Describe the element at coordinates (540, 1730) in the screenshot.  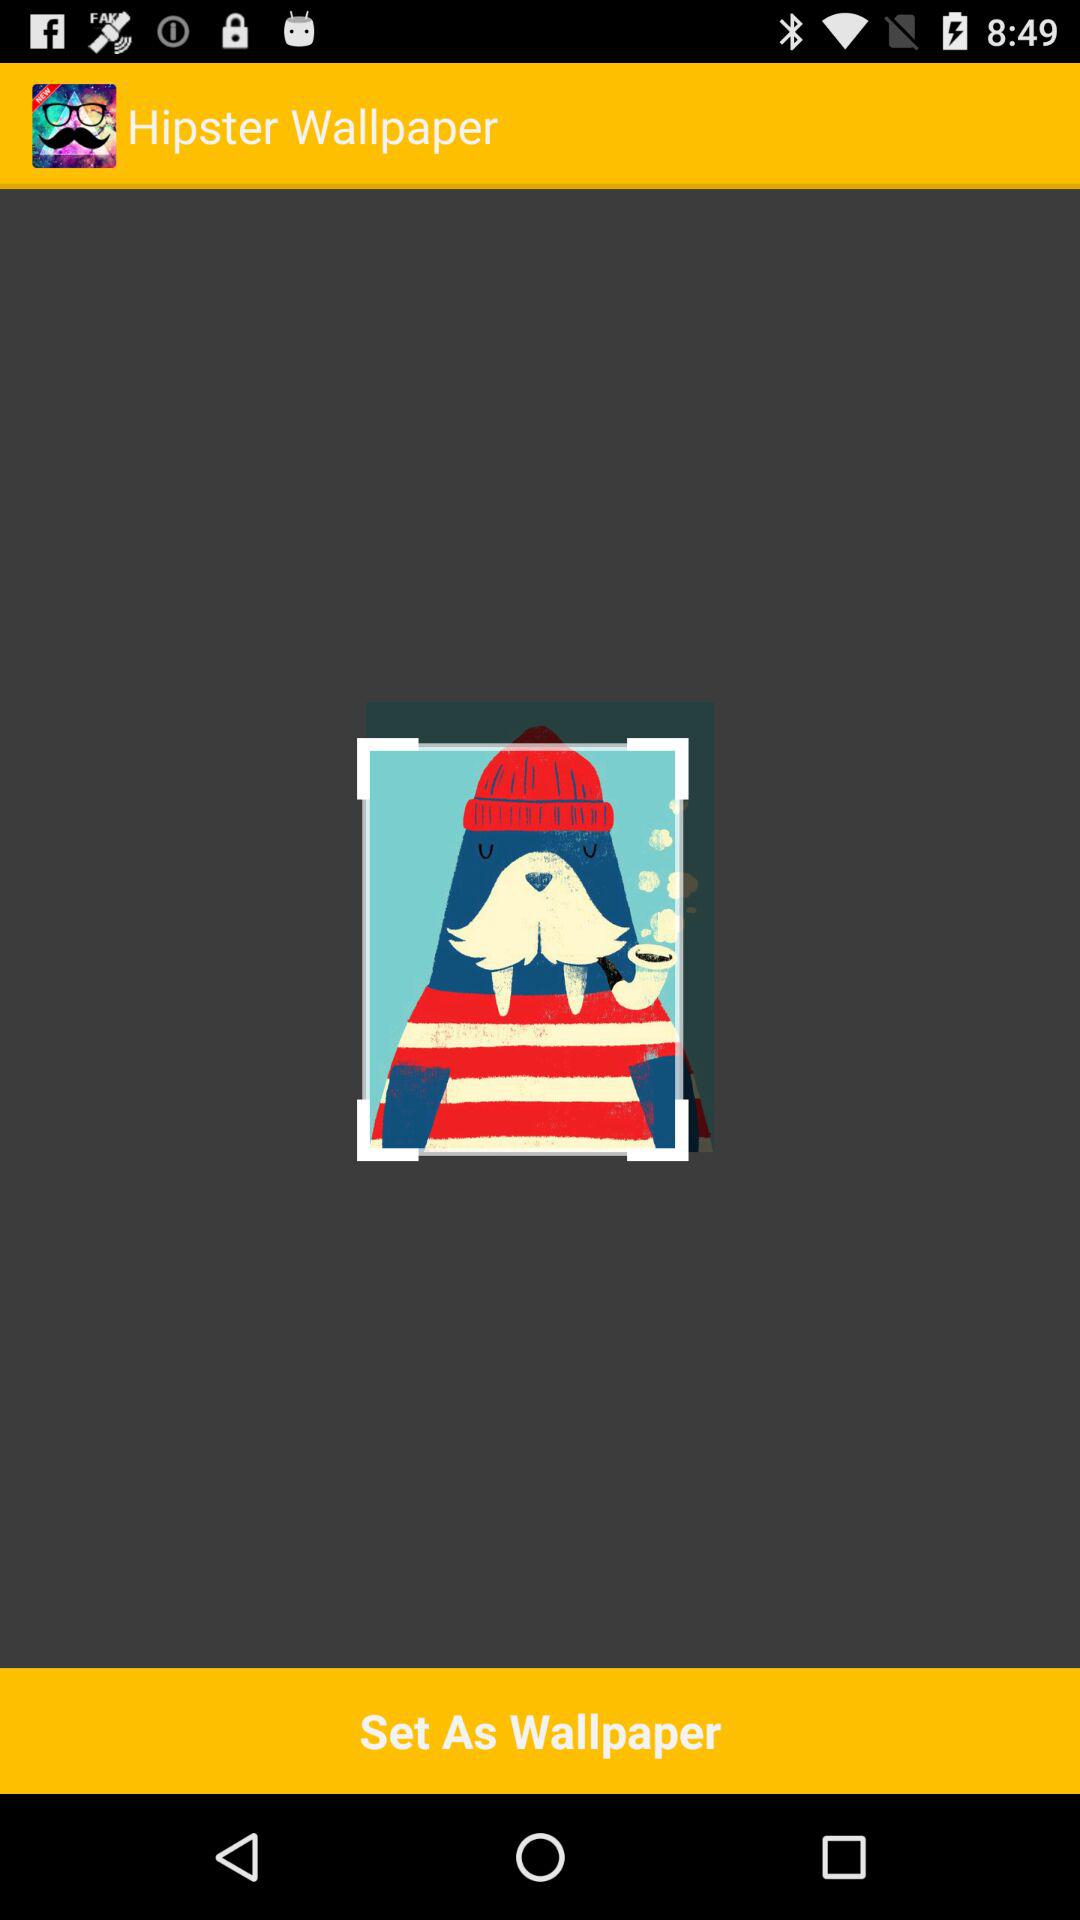
I see `turn off the set as wallpaper item` at that location.